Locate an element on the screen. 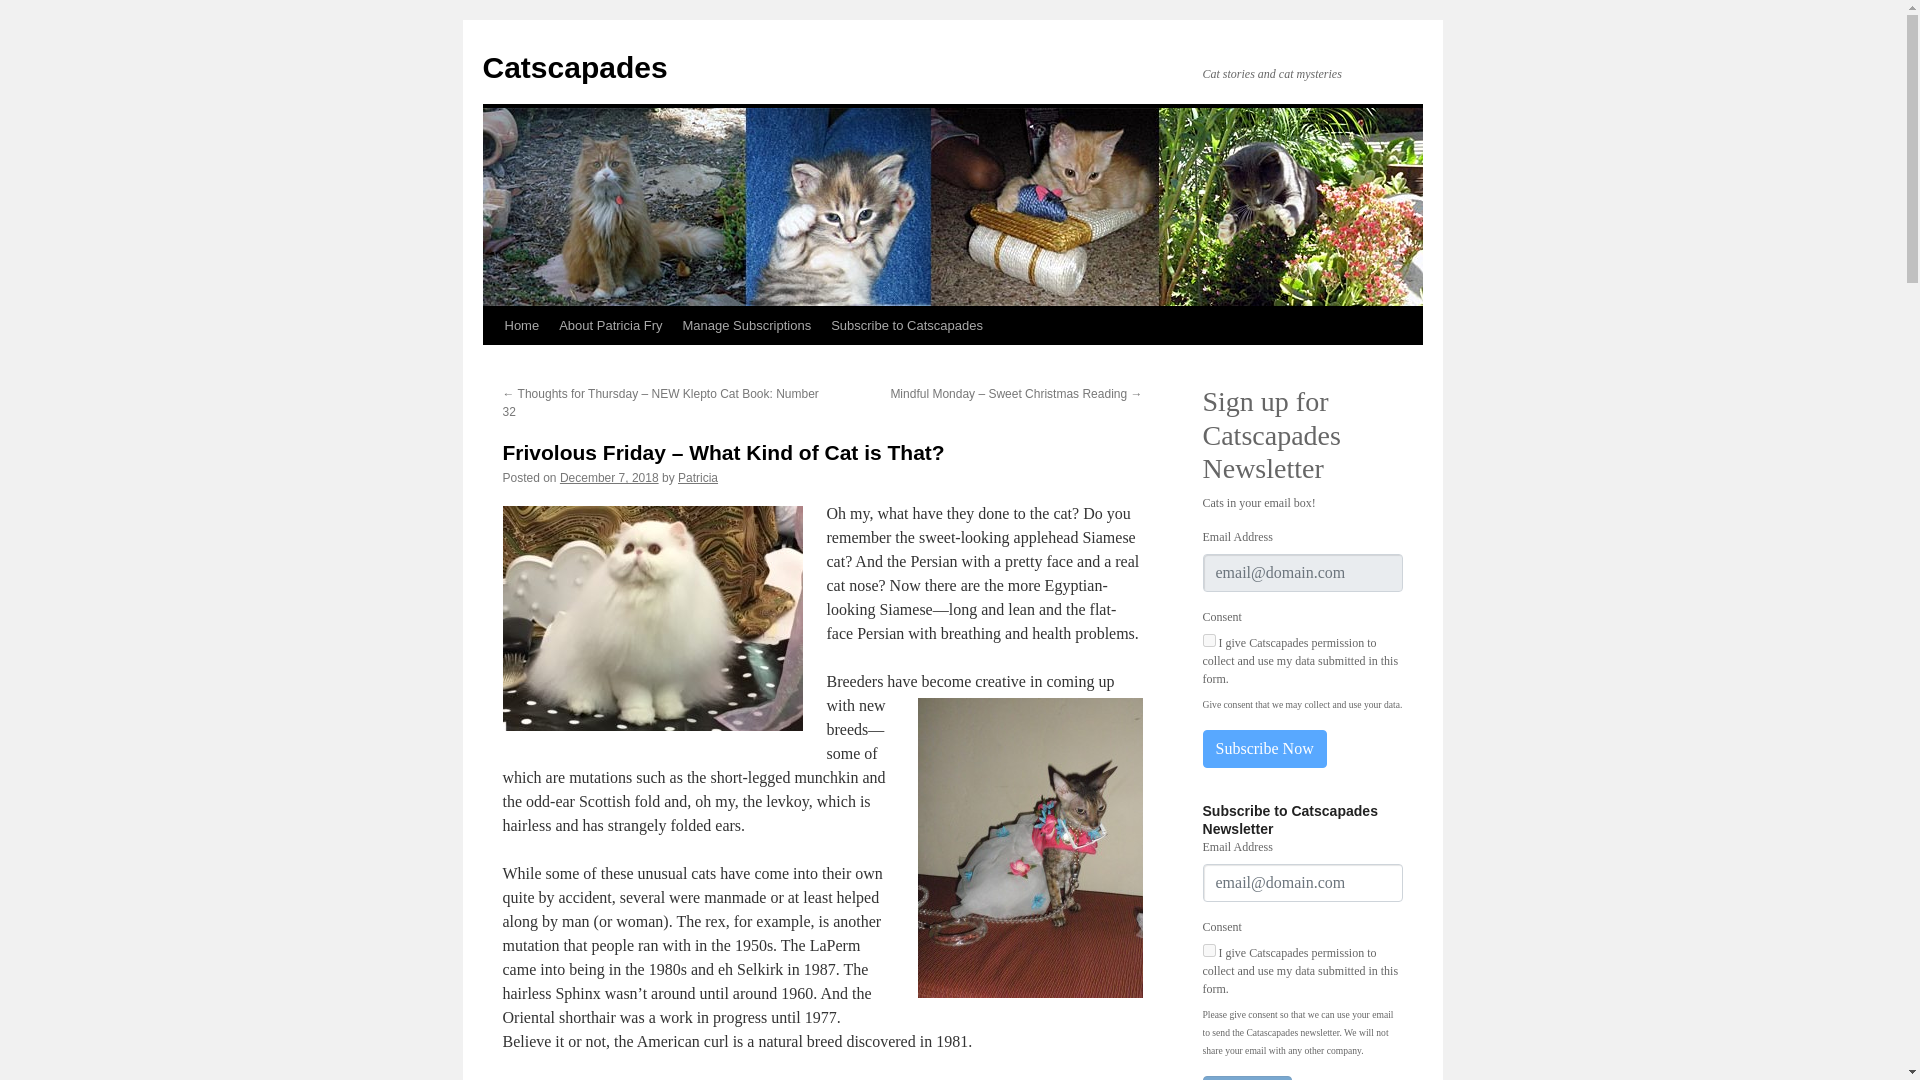 This screenshot has height=1080, width=1920. Home is located at coordinates (521, 325).